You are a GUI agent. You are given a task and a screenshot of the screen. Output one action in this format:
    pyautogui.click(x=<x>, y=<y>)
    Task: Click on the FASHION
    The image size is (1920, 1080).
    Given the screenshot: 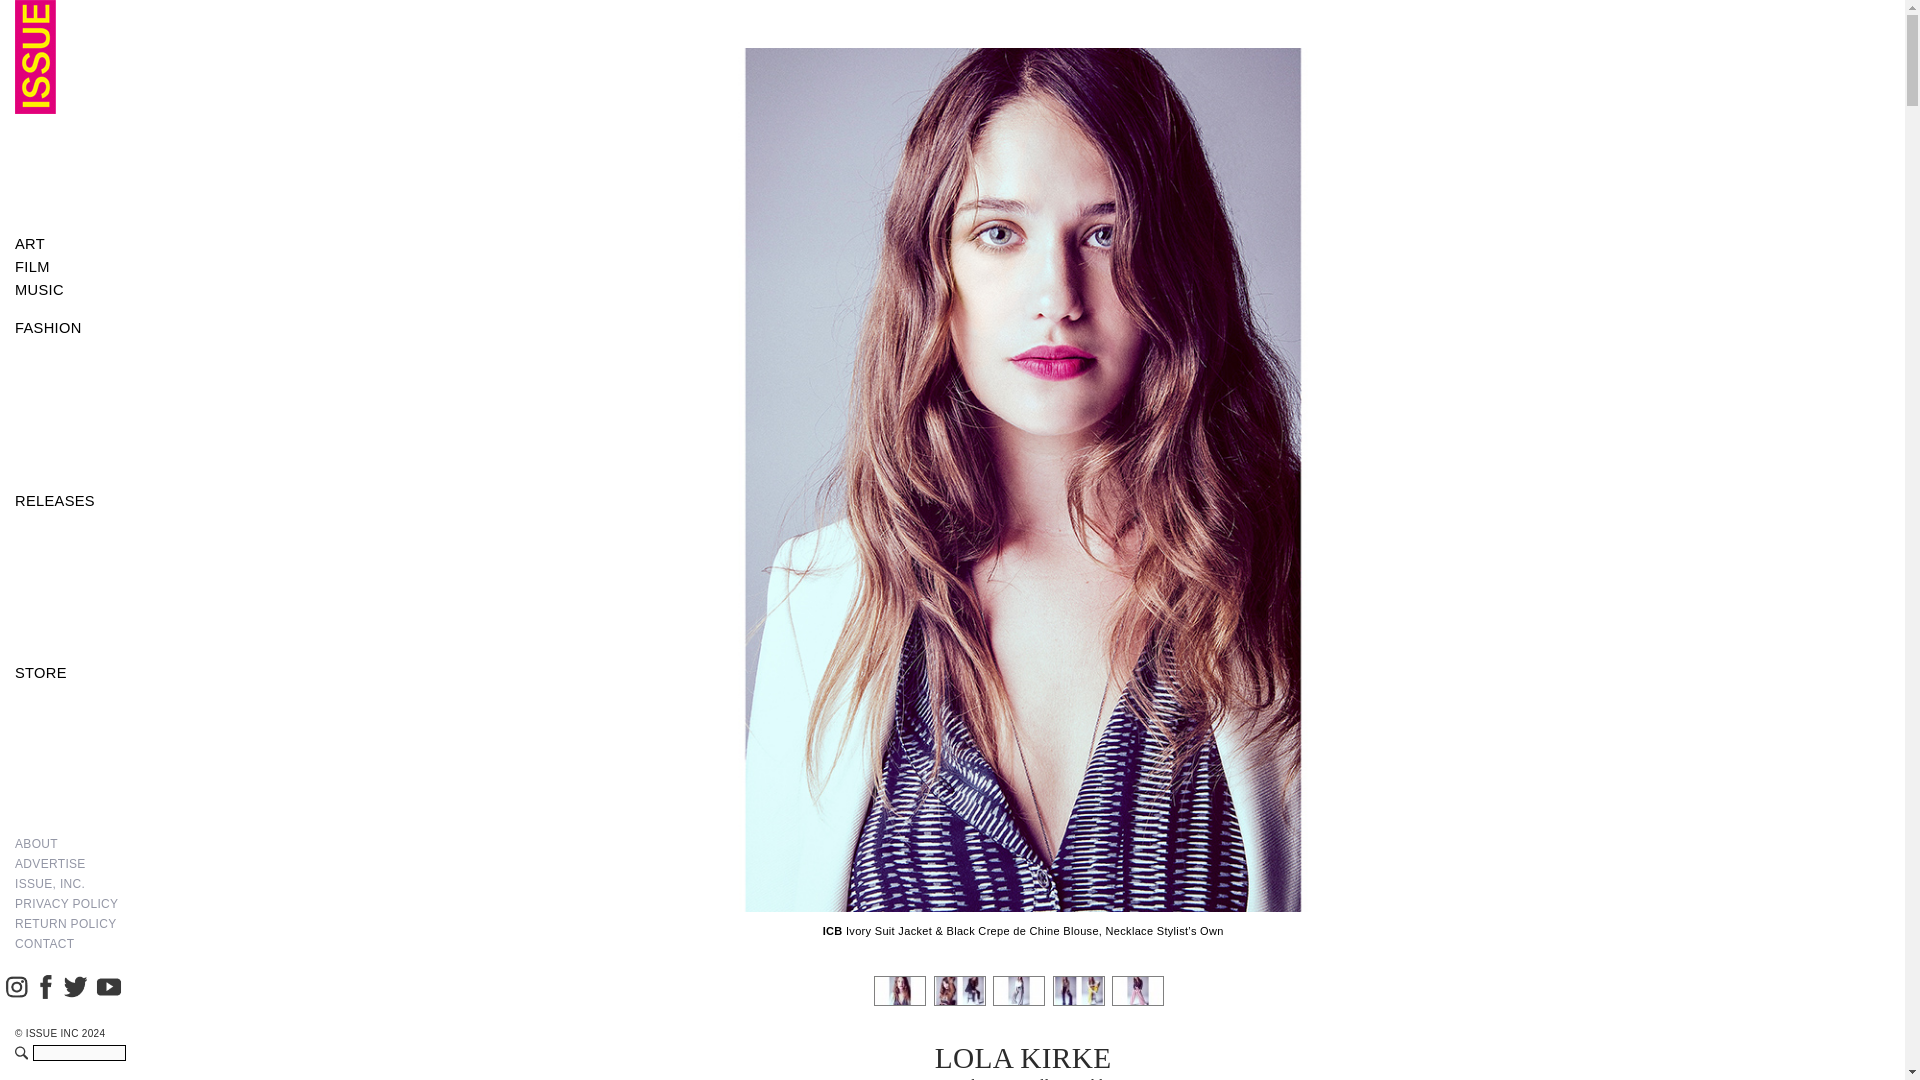 What is the action you would take?
    pyautogui.click(x=70, y=328)
    